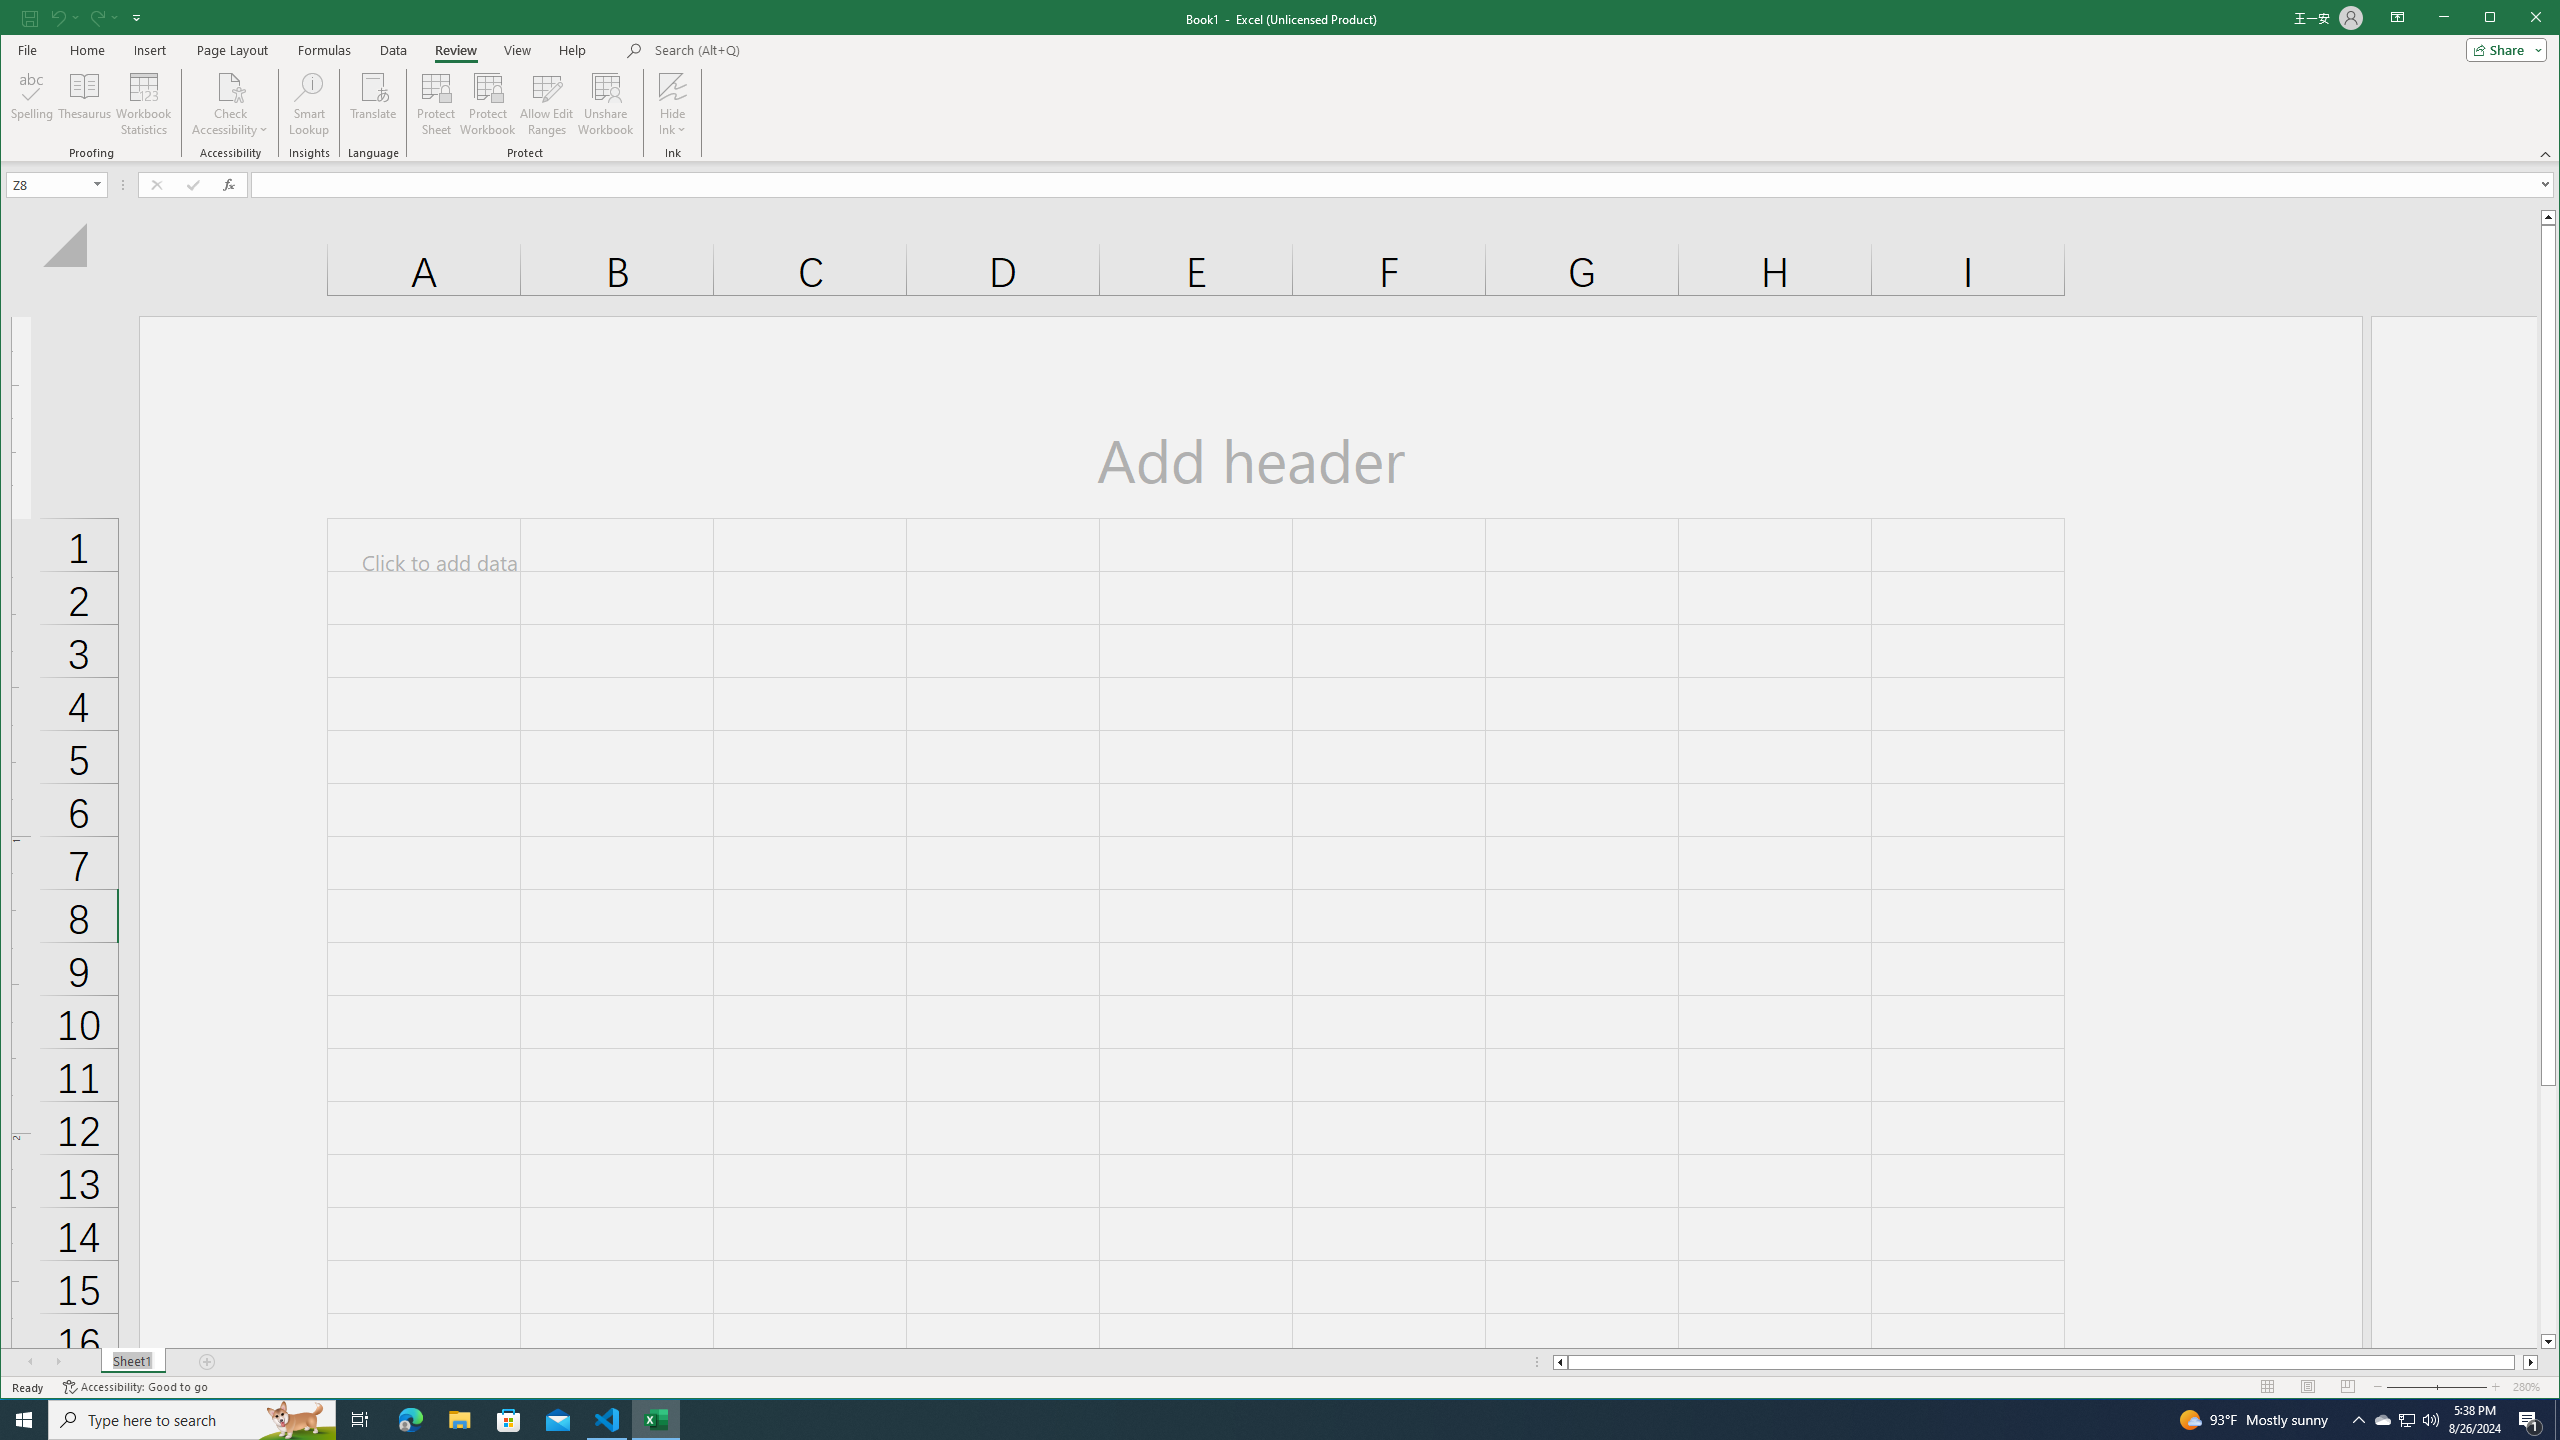  I want to click on Search highlights icon opens search home window, so click(296, 1420).